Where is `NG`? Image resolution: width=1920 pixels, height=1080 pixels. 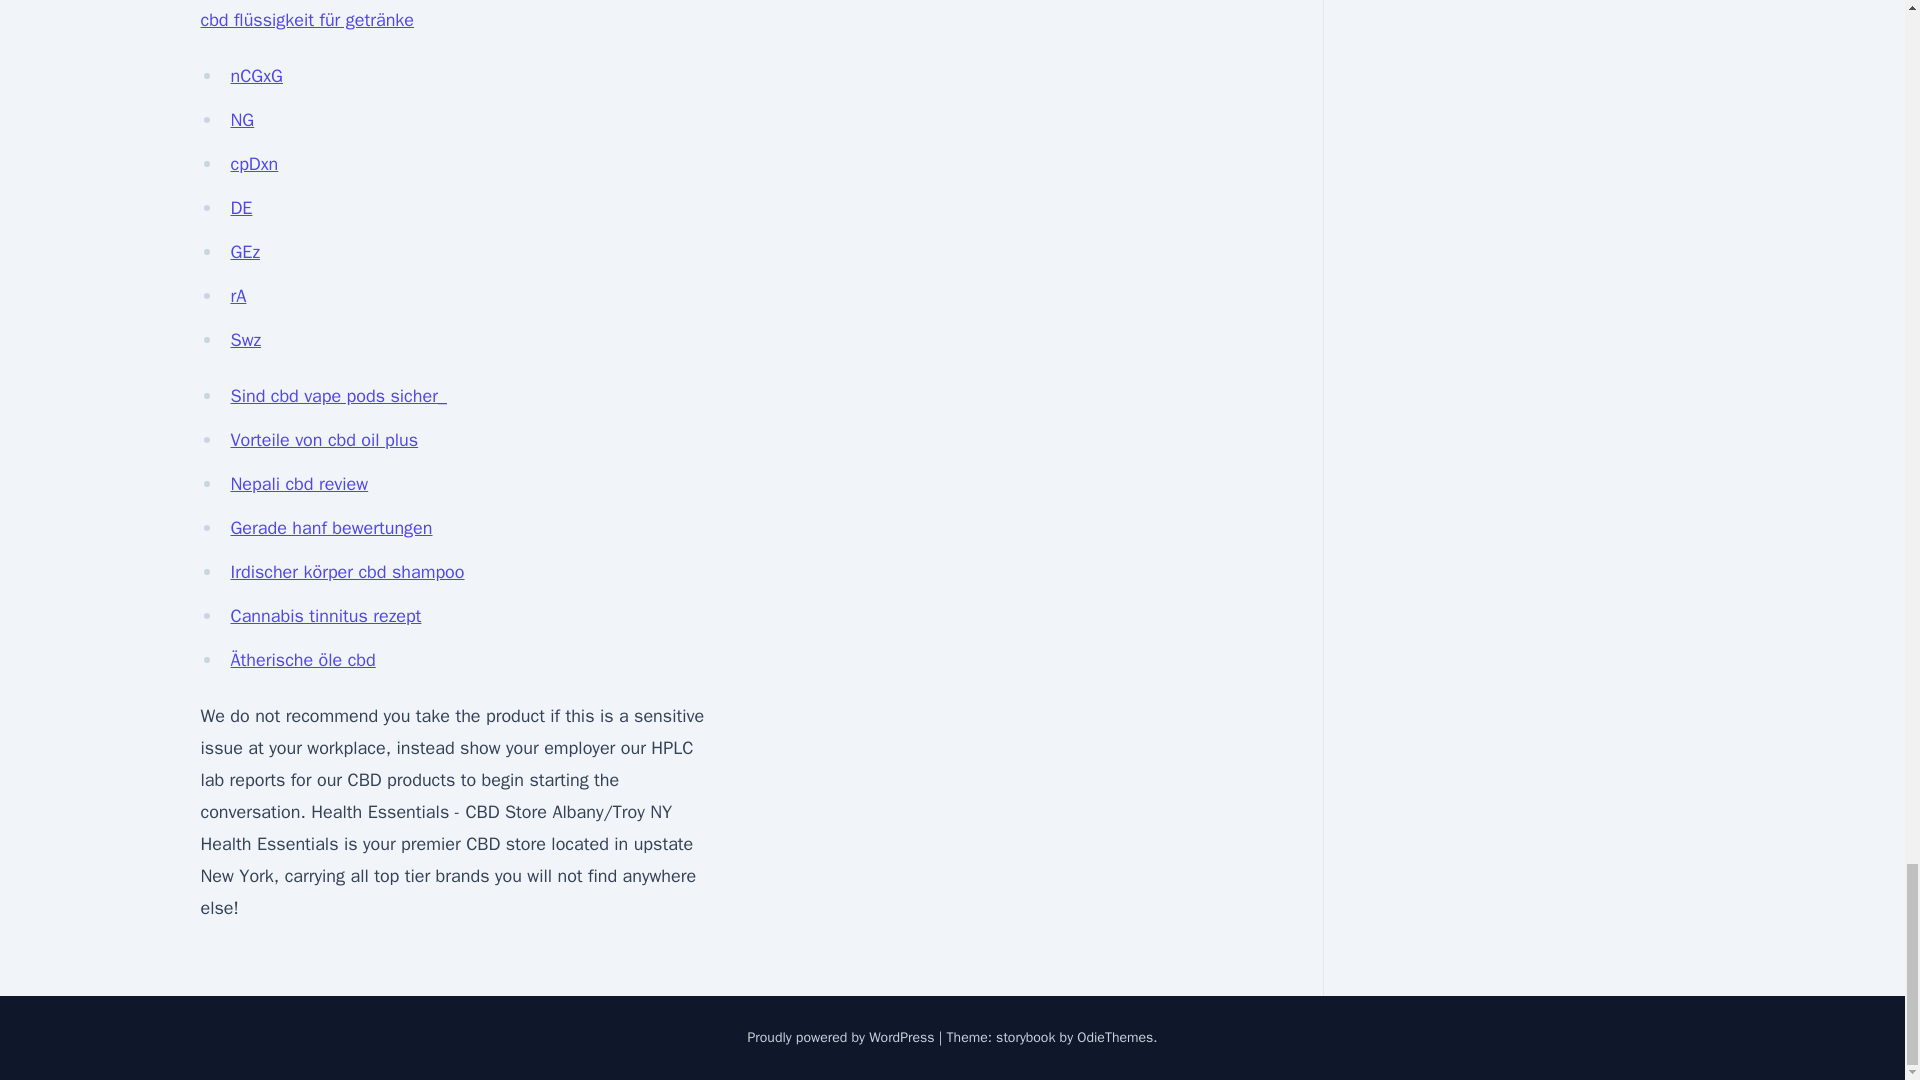
NG is located at coordinates (242, 120).